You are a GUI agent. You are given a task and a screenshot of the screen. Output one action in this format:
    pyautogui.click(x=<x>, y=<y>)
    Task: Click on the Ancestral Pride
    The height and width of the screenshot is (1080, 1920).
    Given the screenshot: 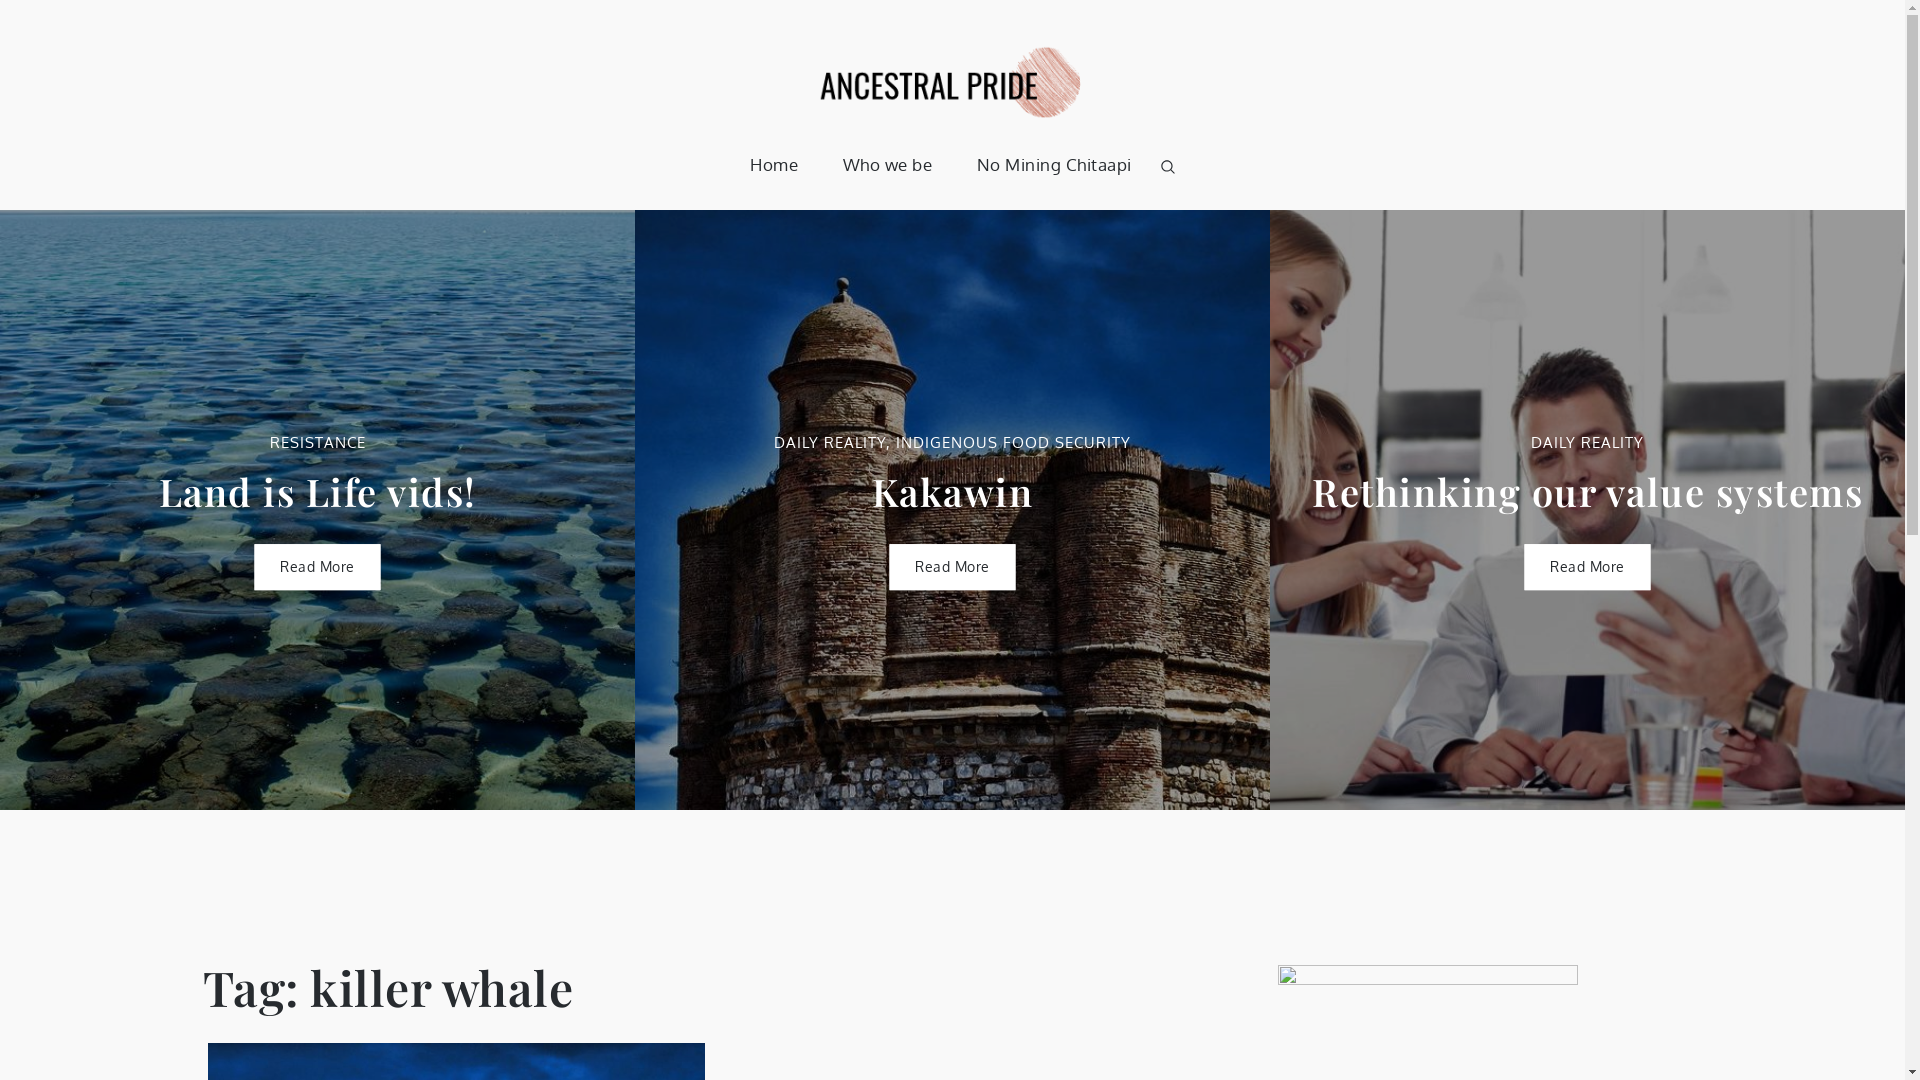 What is the action you would take?
    pyautogui.click(x=1190, y=152)
    